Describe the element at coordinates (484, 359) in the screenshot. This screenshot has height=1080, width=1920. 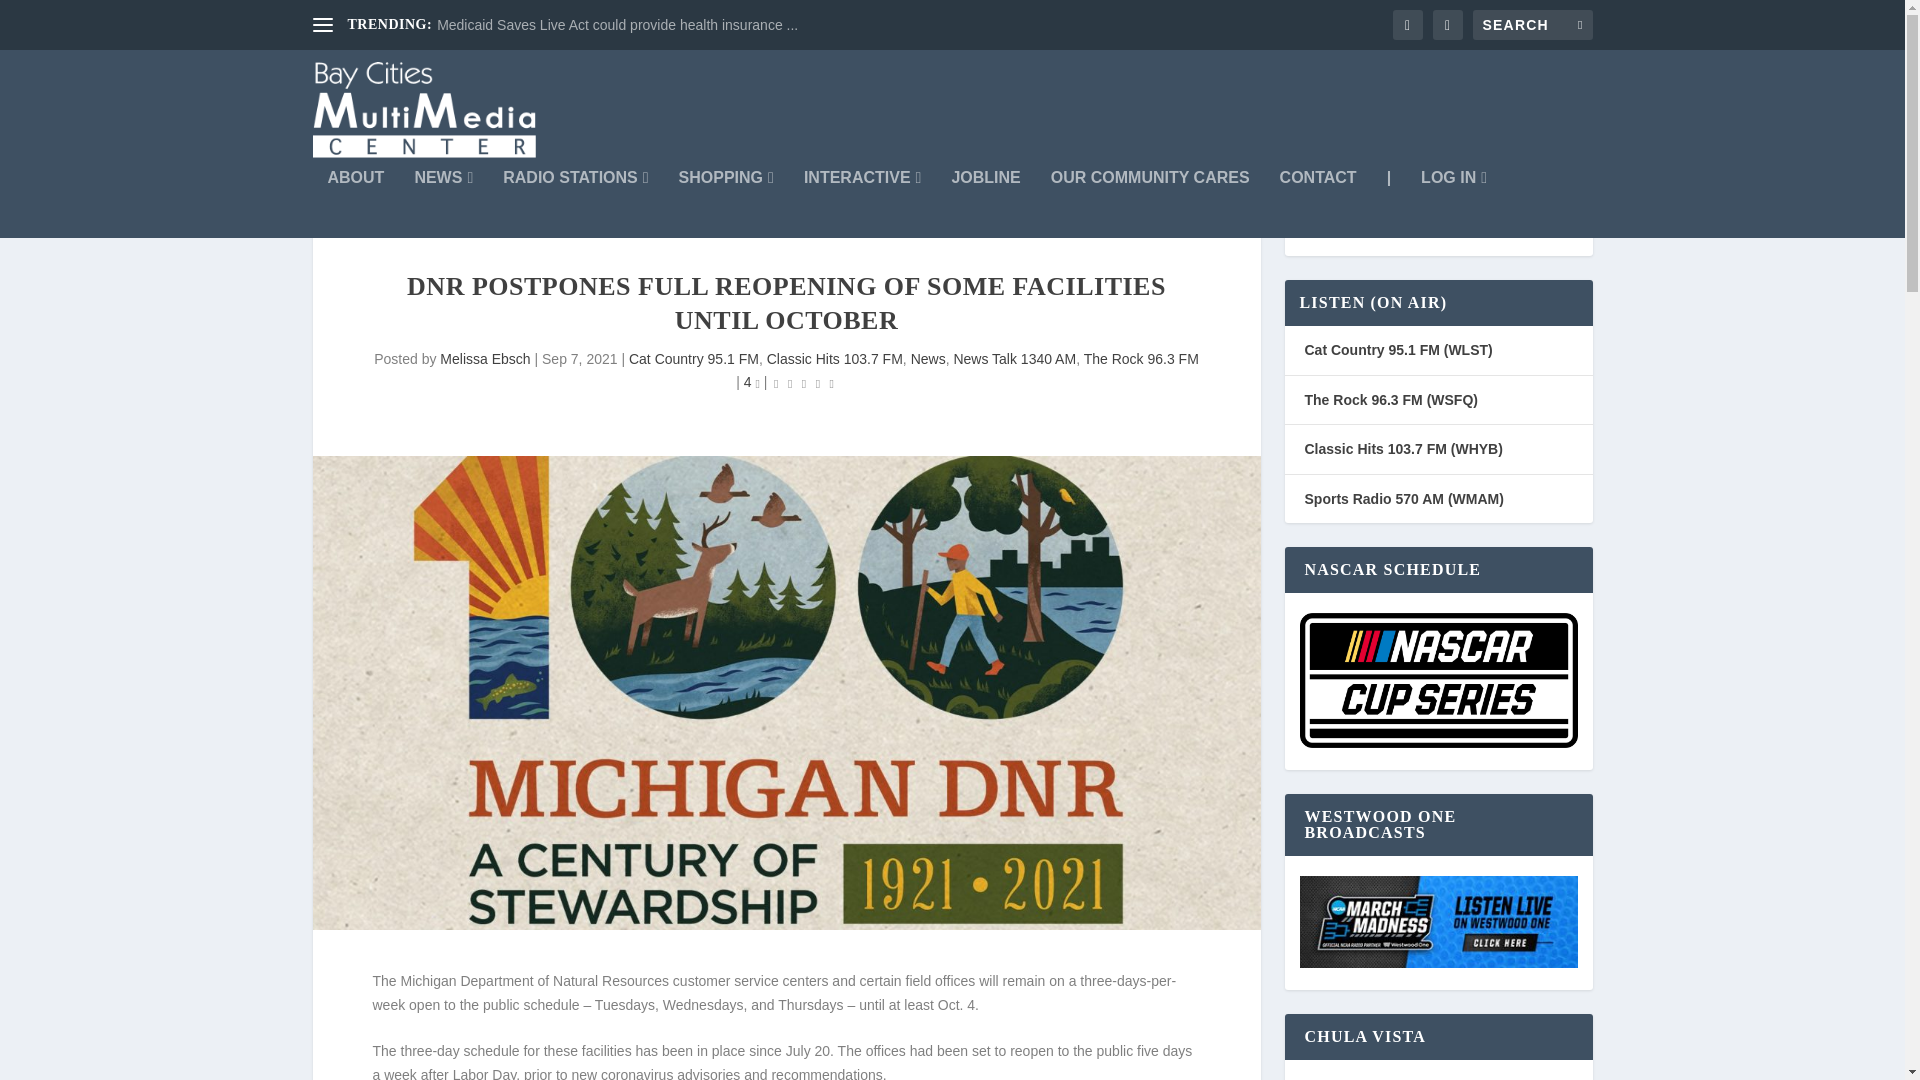
I see `Posts by Melissa Ebsch` at that location.